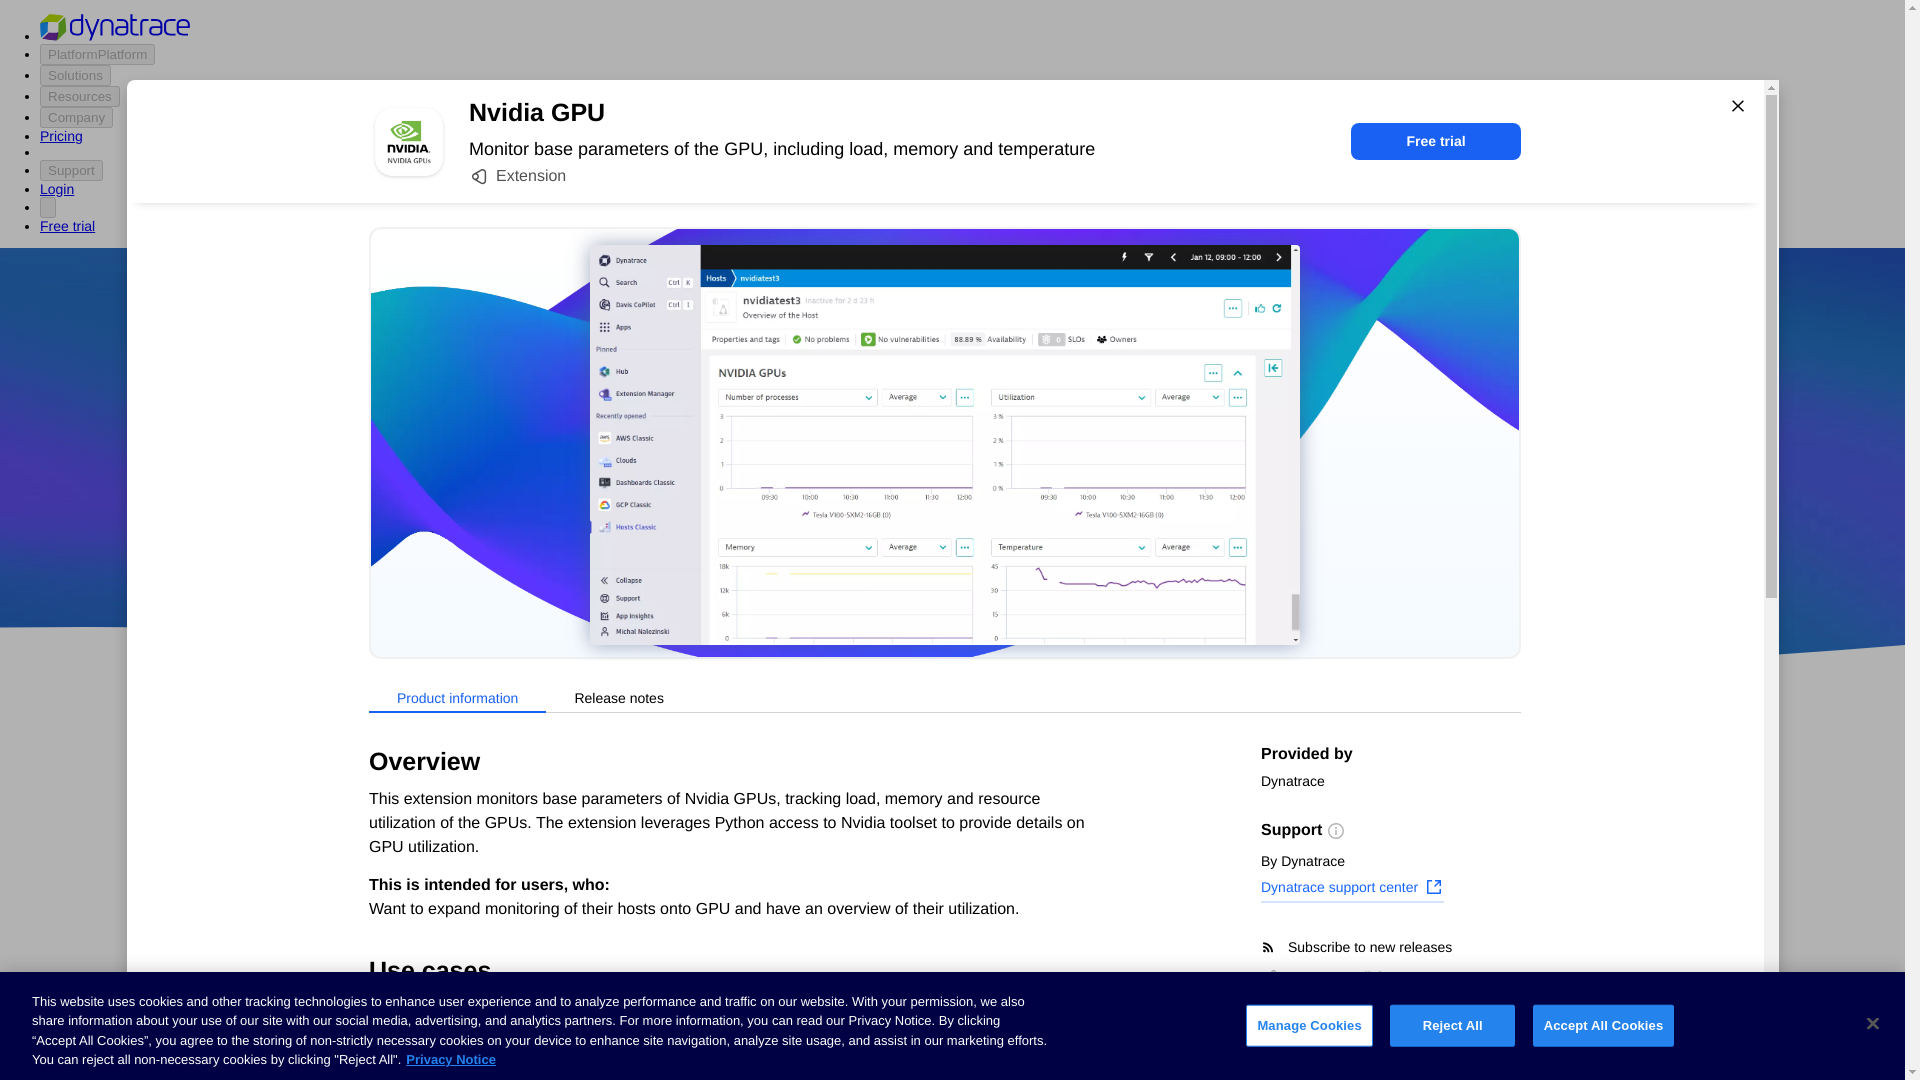 This screenshot has width=1920, height=1080. I want to click on WIPRO Holmes, so click(800, 955).